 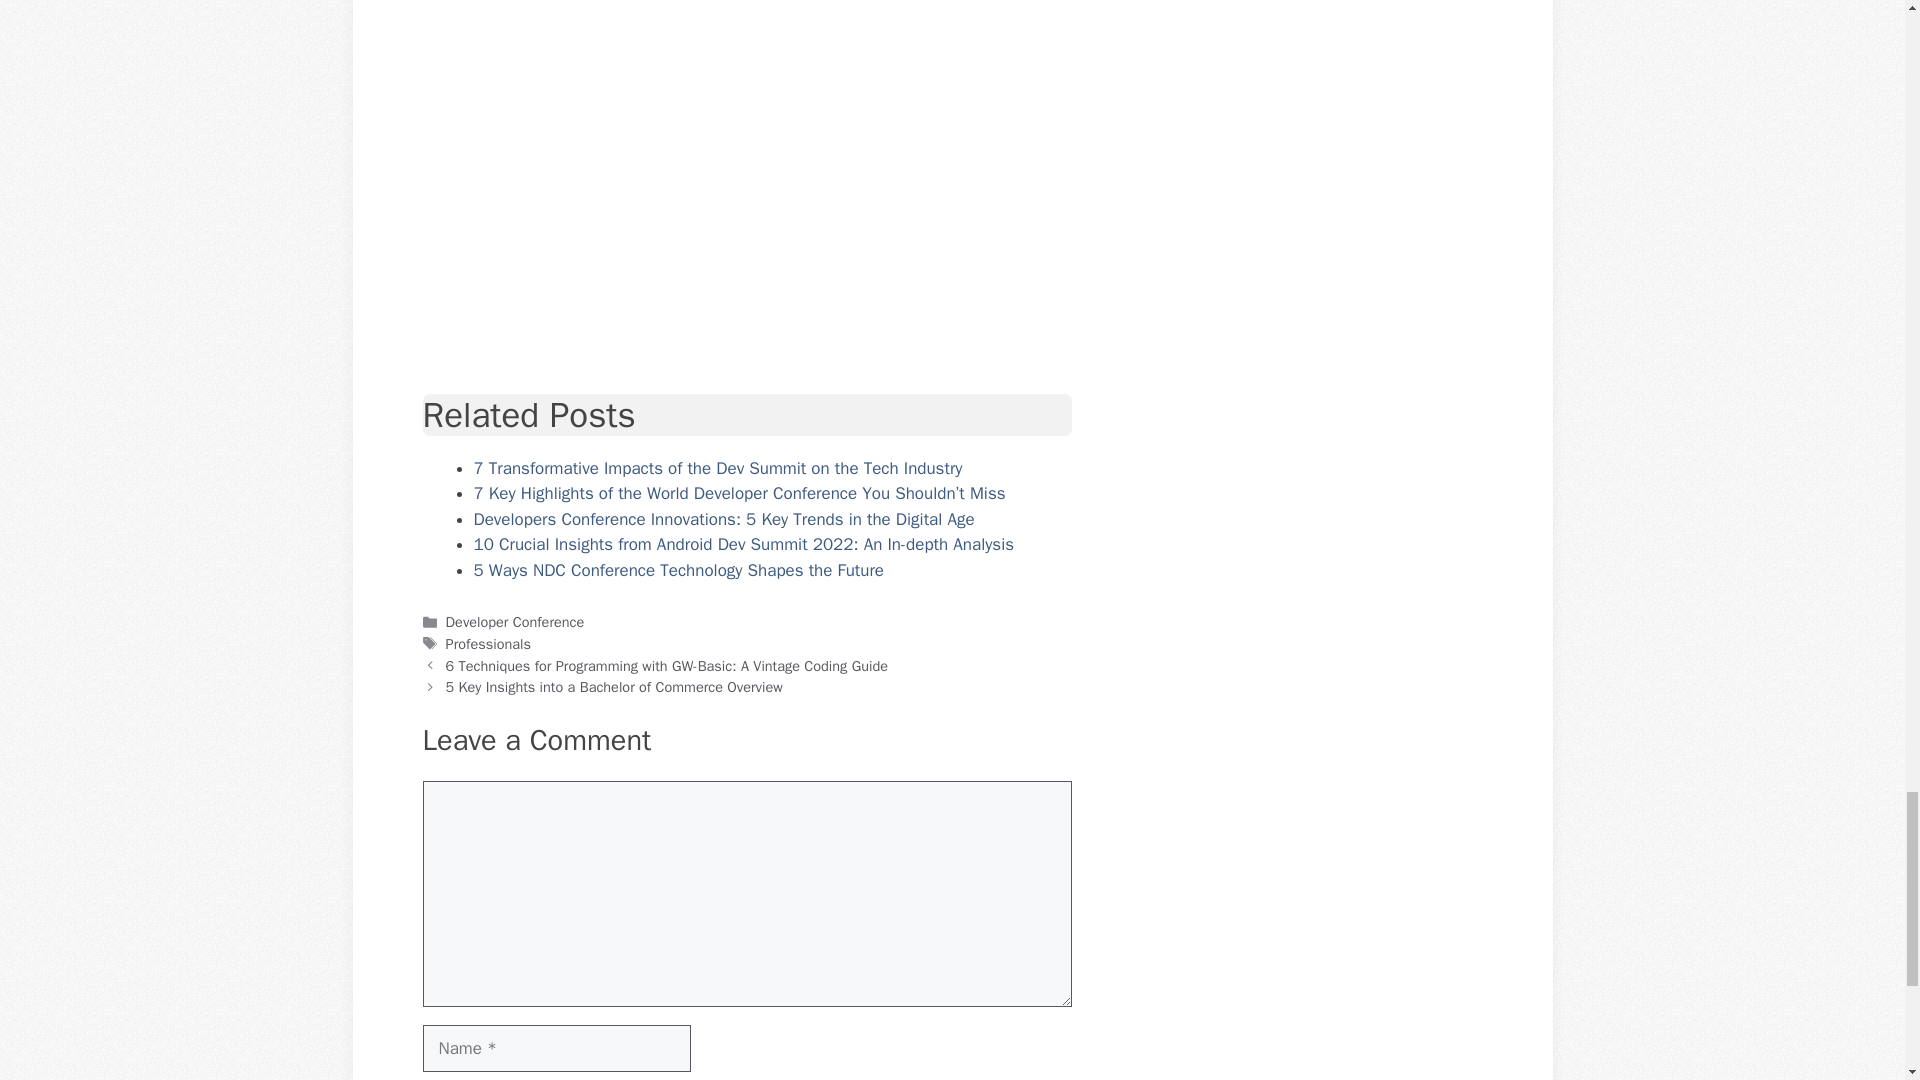 I want to click on Professionals, so click(x=488, y=644).